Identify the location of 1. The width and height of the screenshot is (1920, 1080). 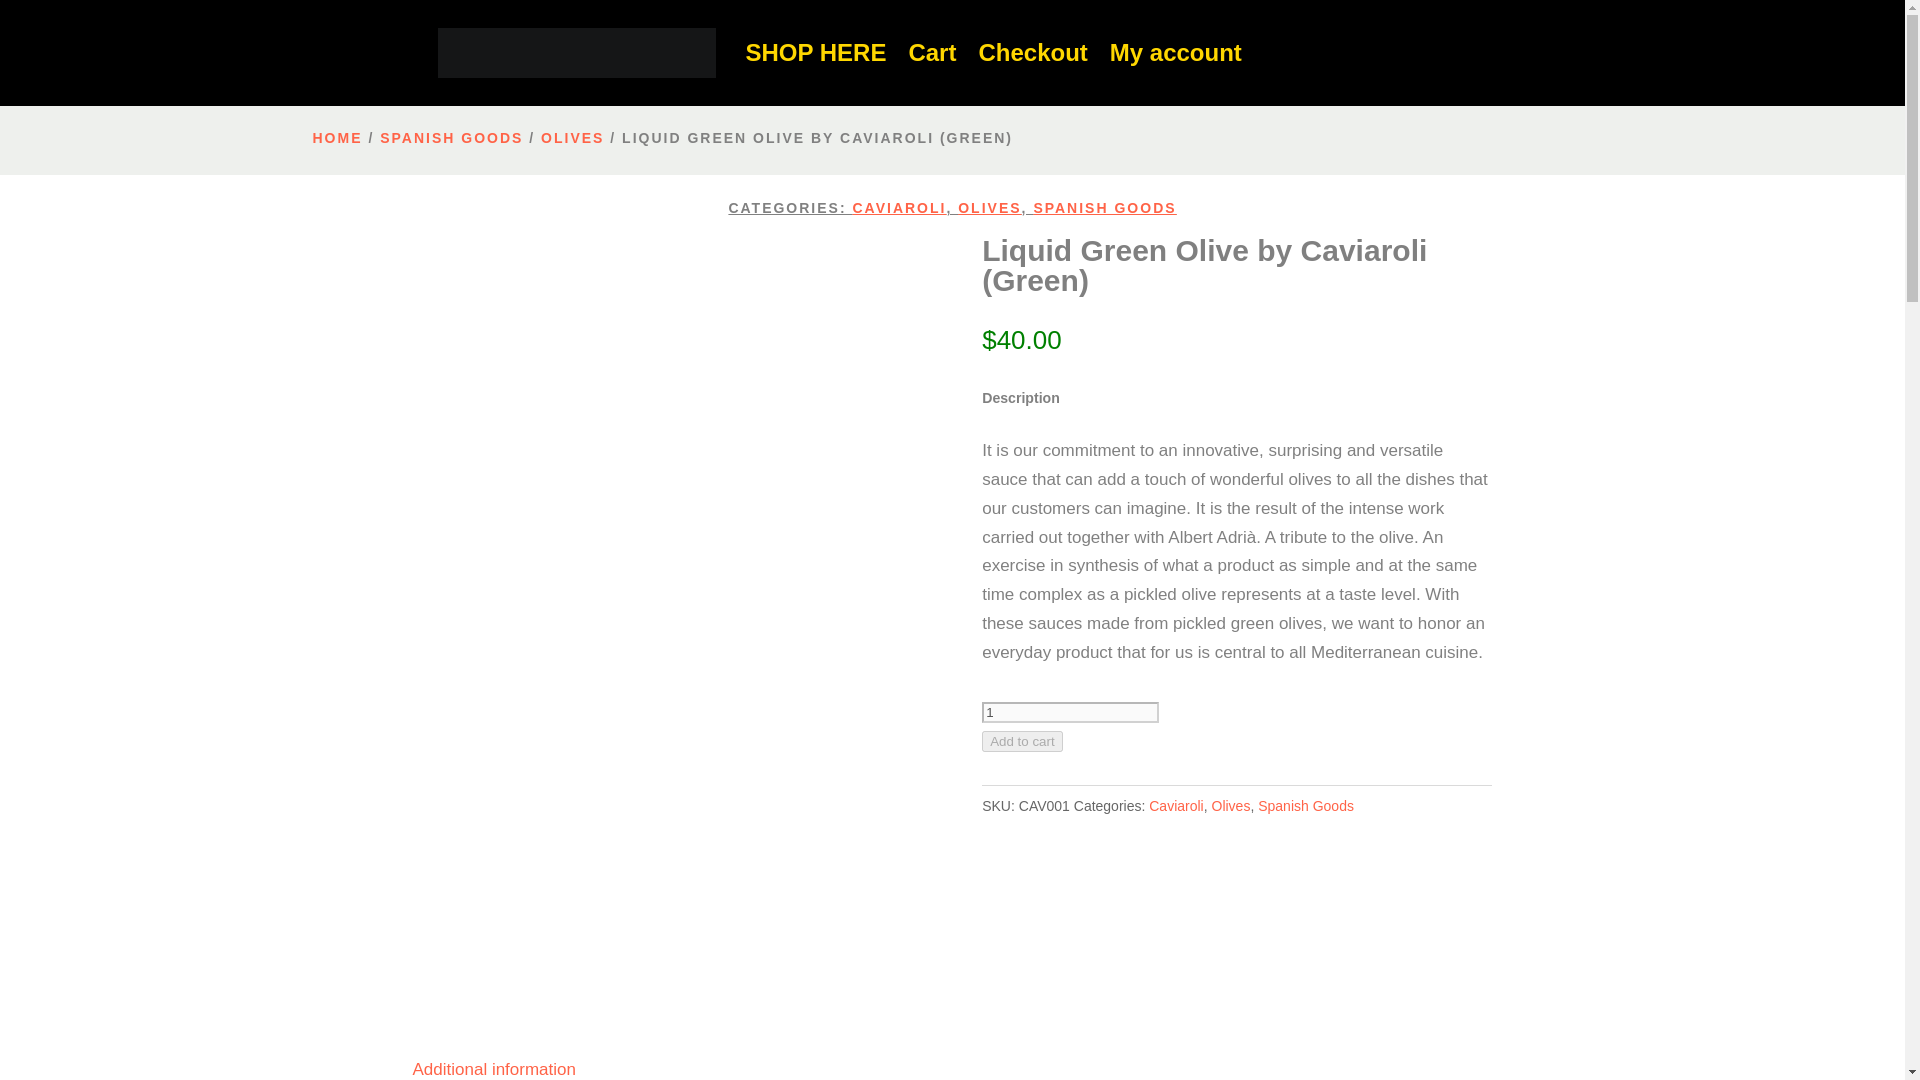
(1070, 712).